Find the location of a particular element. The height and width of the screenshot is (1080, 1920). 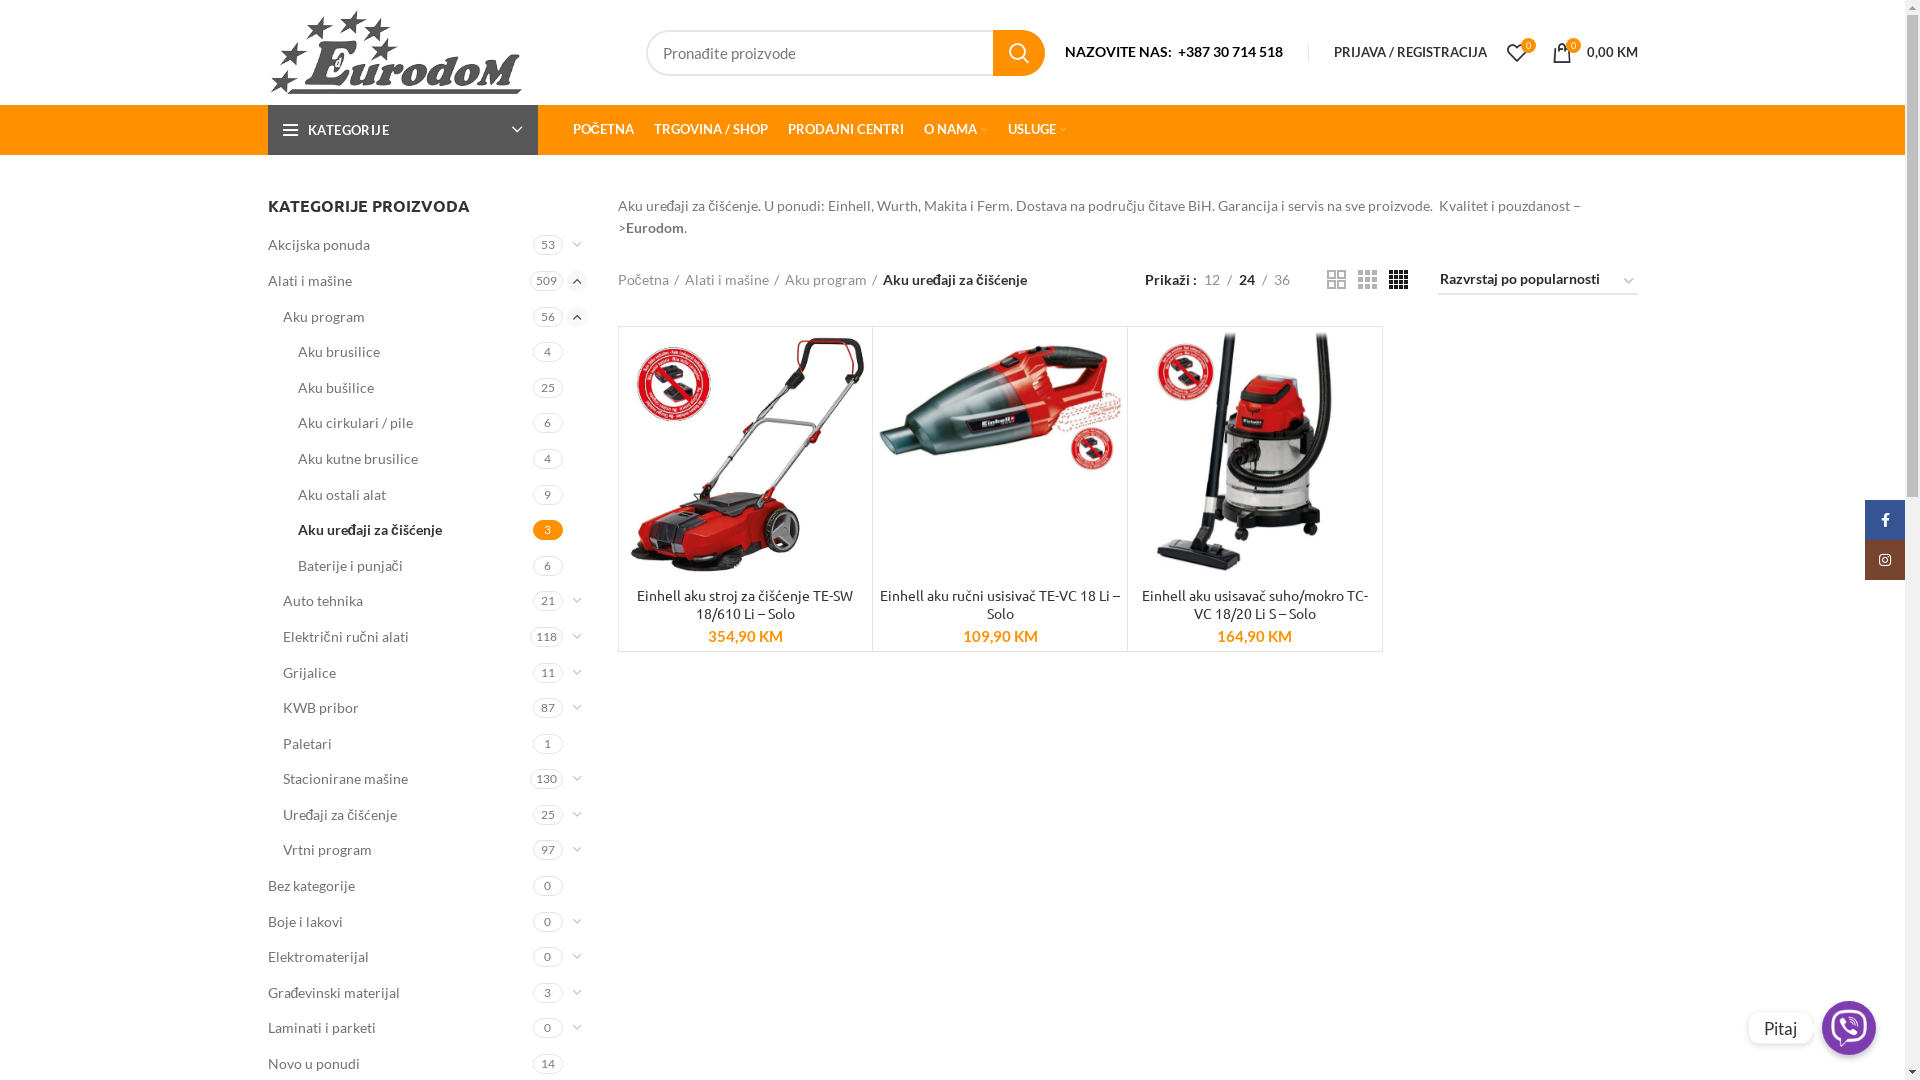

0
0,00 KM is located at coordinates (1595, 52).